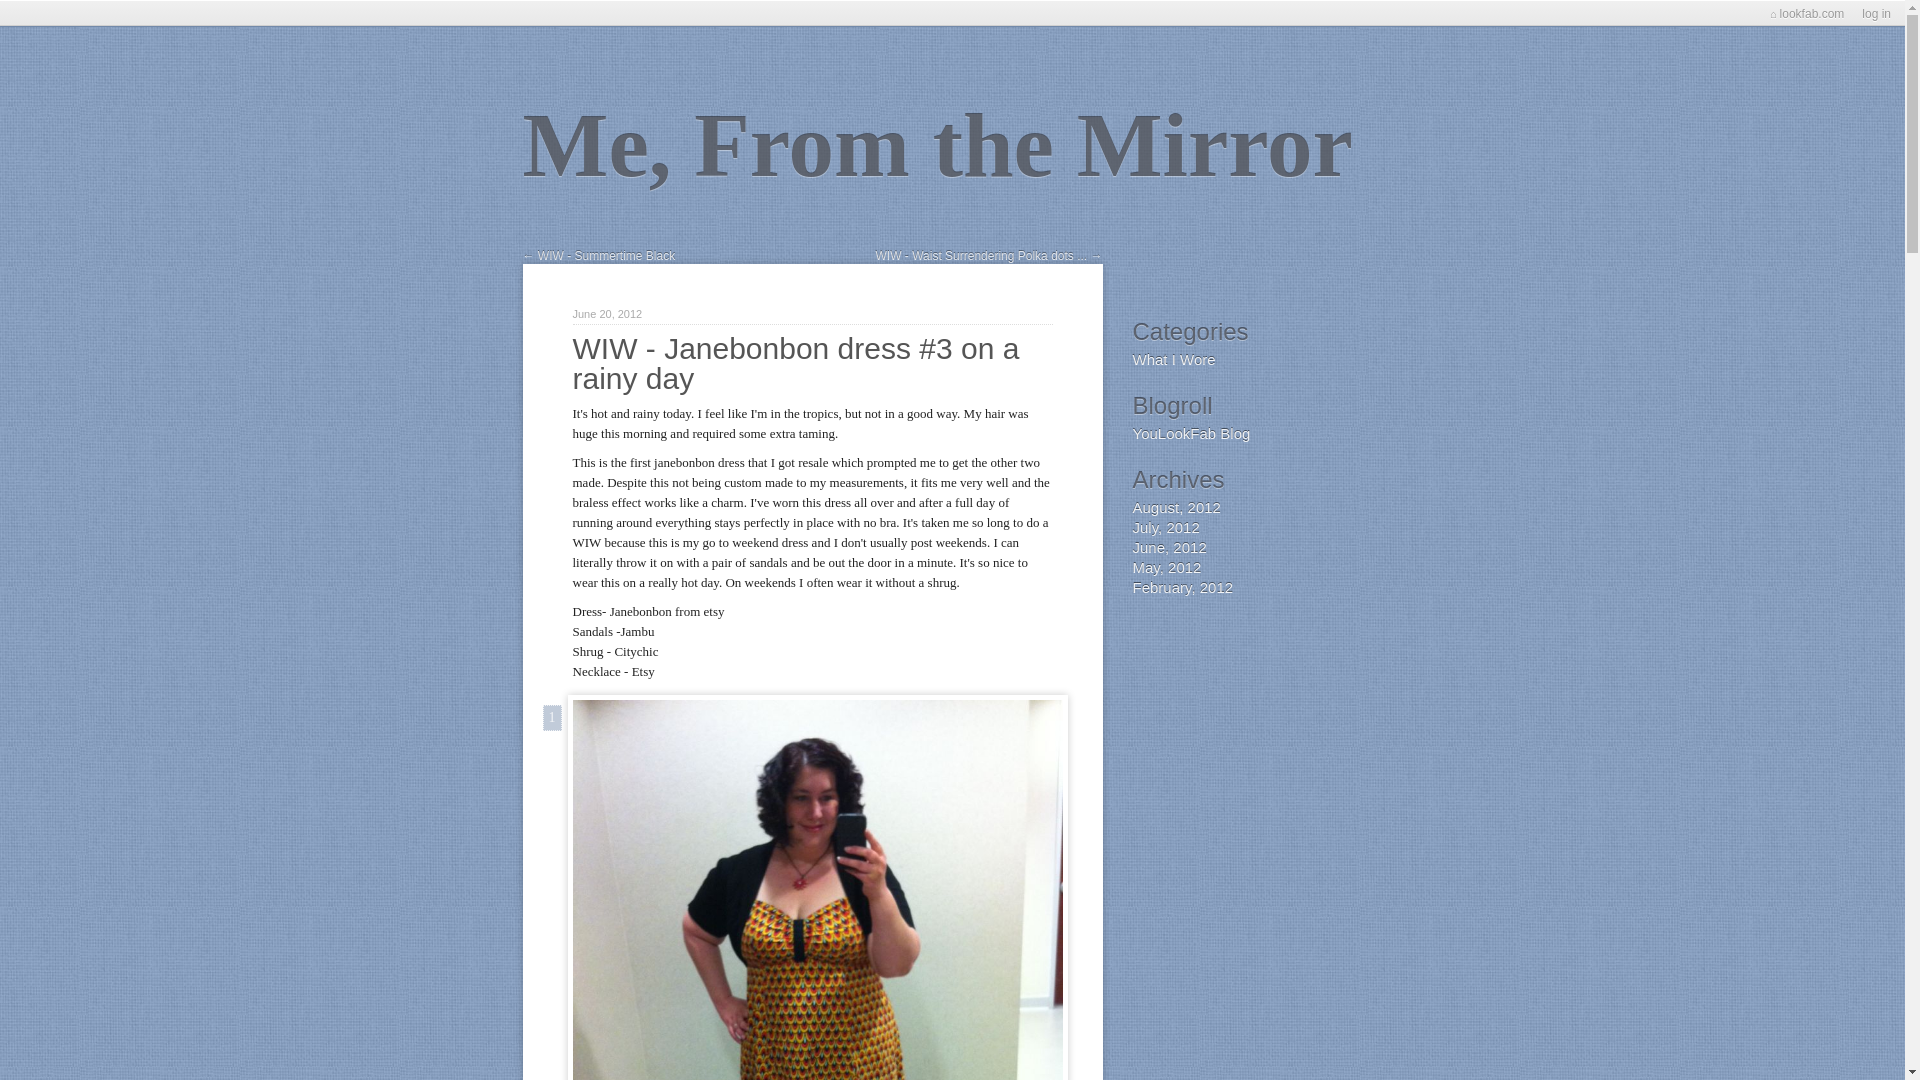 This screenshot has width=1920, height=1080. I want to click on WIW - Waist Surrendering Polka dots ..., so click(989, 258).